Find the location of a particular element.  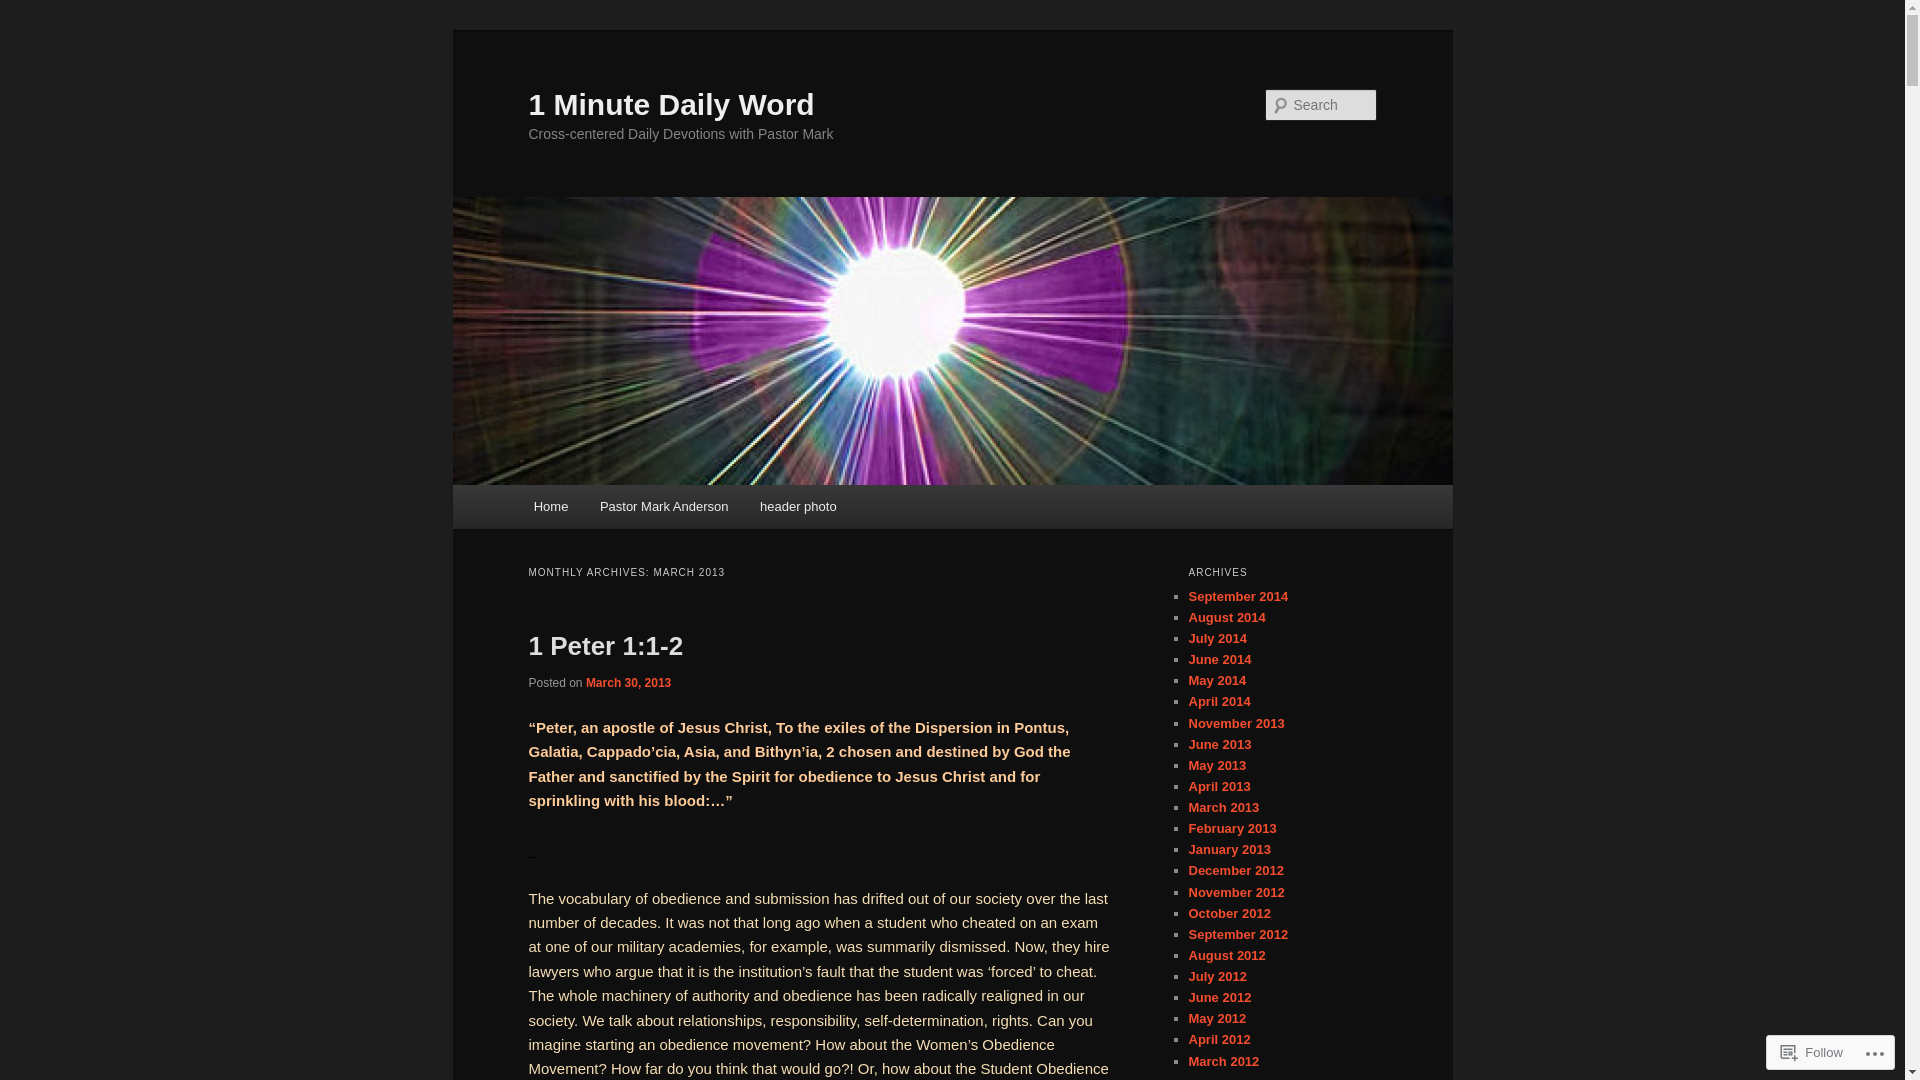

March 2013 is located at coordinates (1224, 808).